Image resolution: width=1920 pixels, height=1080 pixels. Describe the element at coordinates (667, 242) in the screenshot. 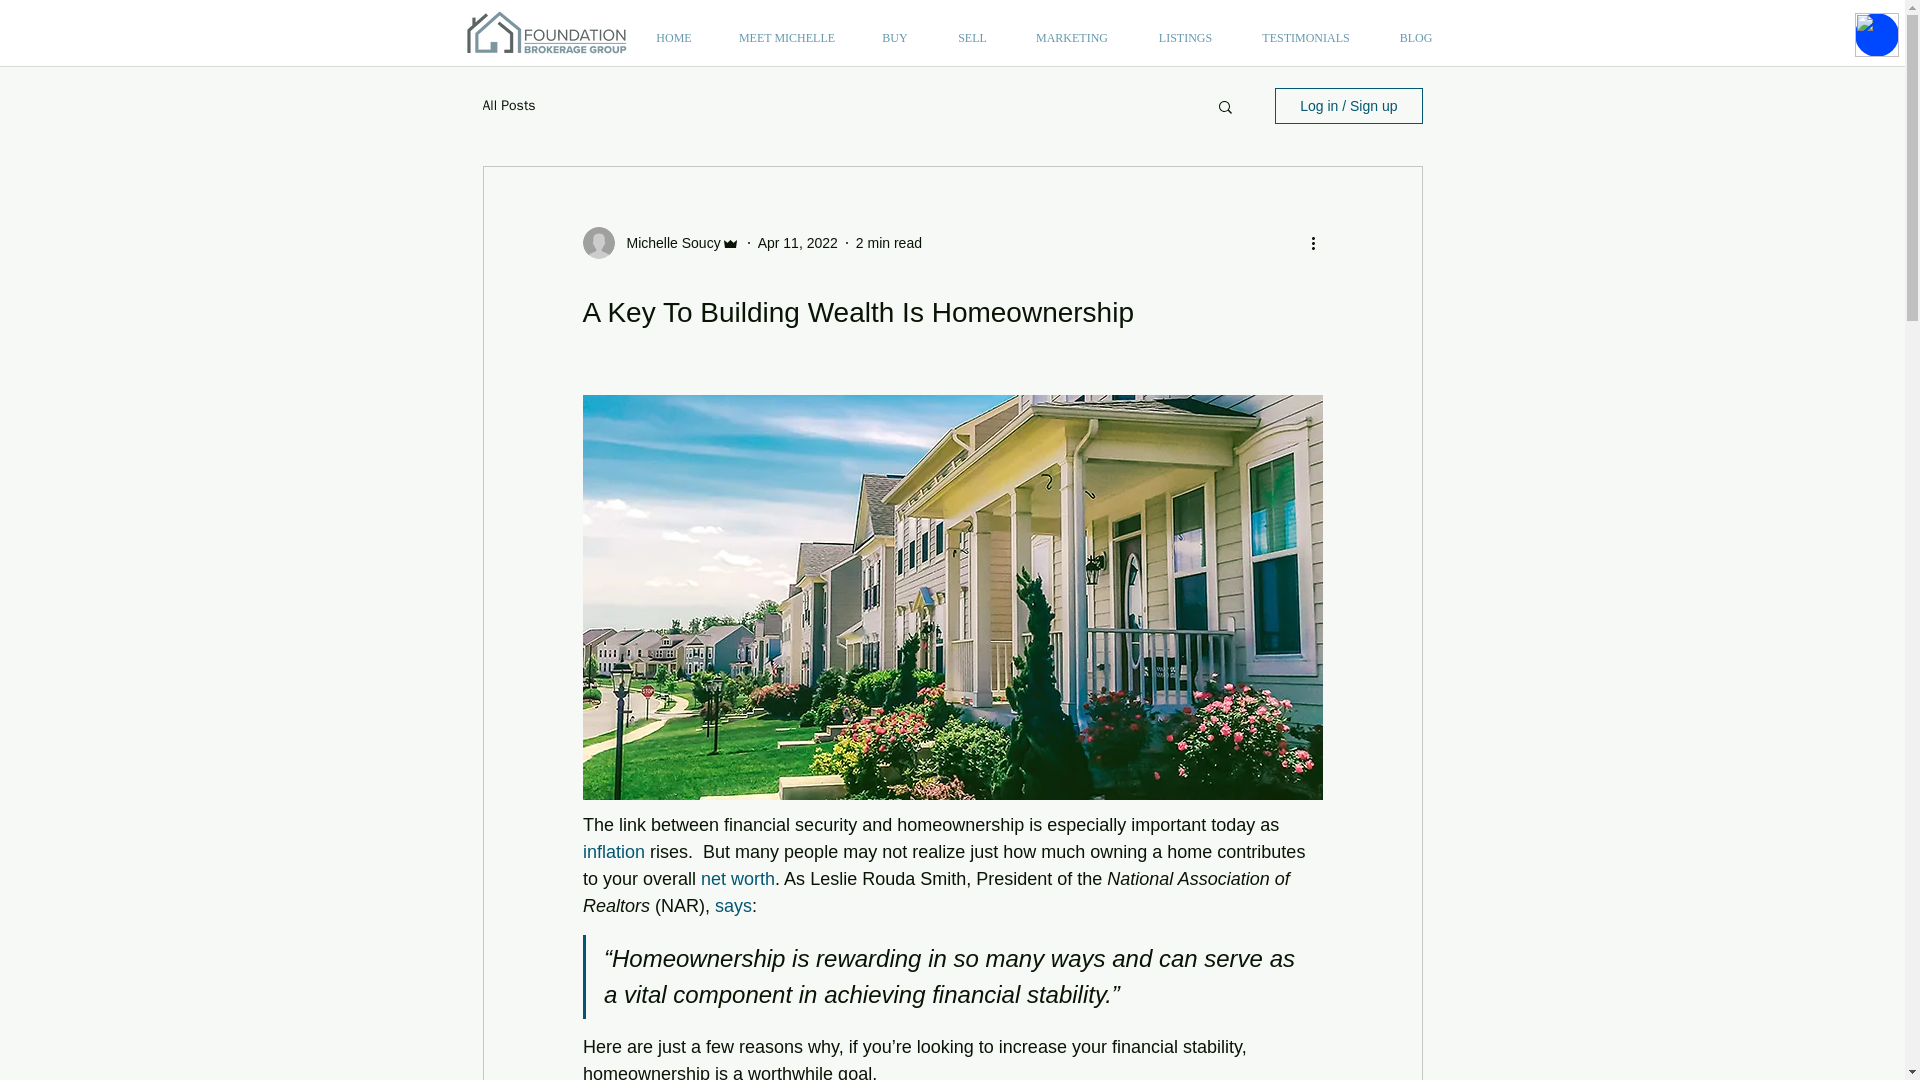

I see `Michelle Soucy` at that location.